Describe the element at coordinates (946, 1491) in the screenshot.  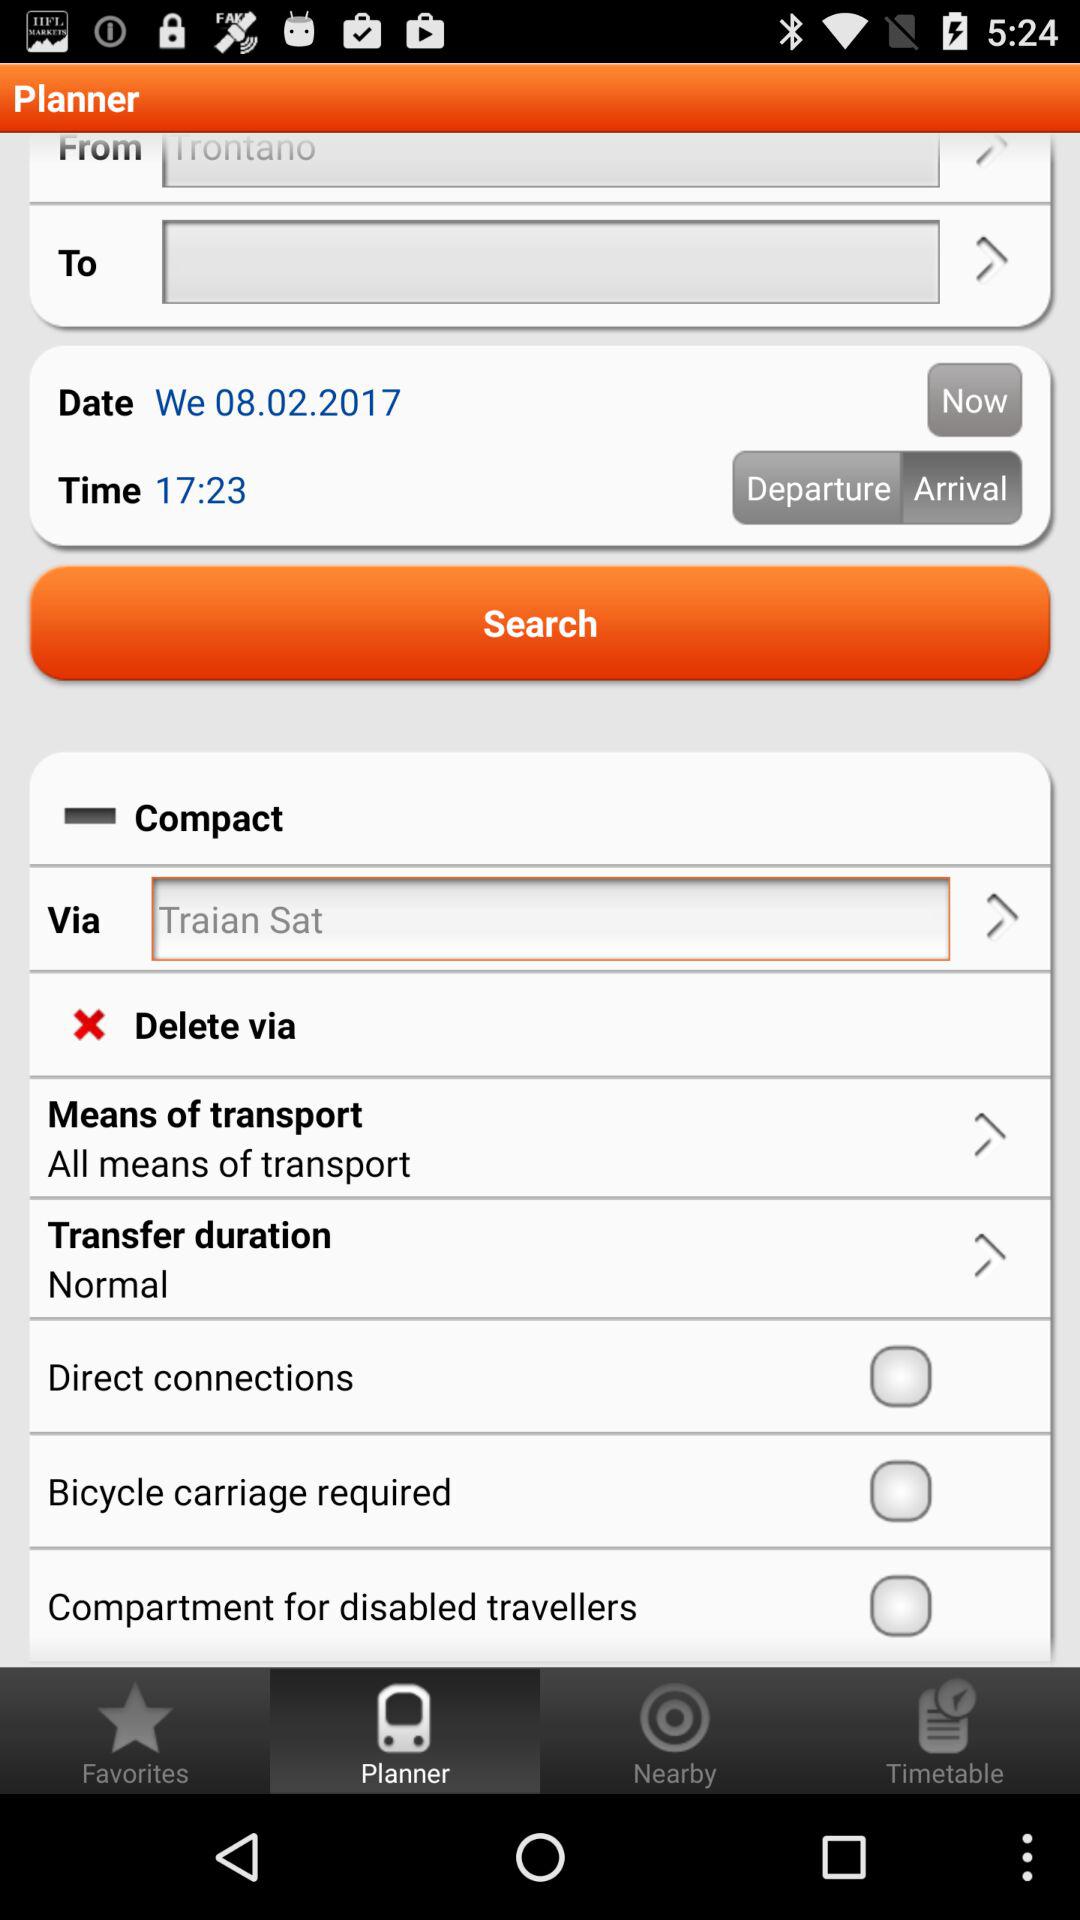
I see `select the 2nd checkbox on the web page` at that location.